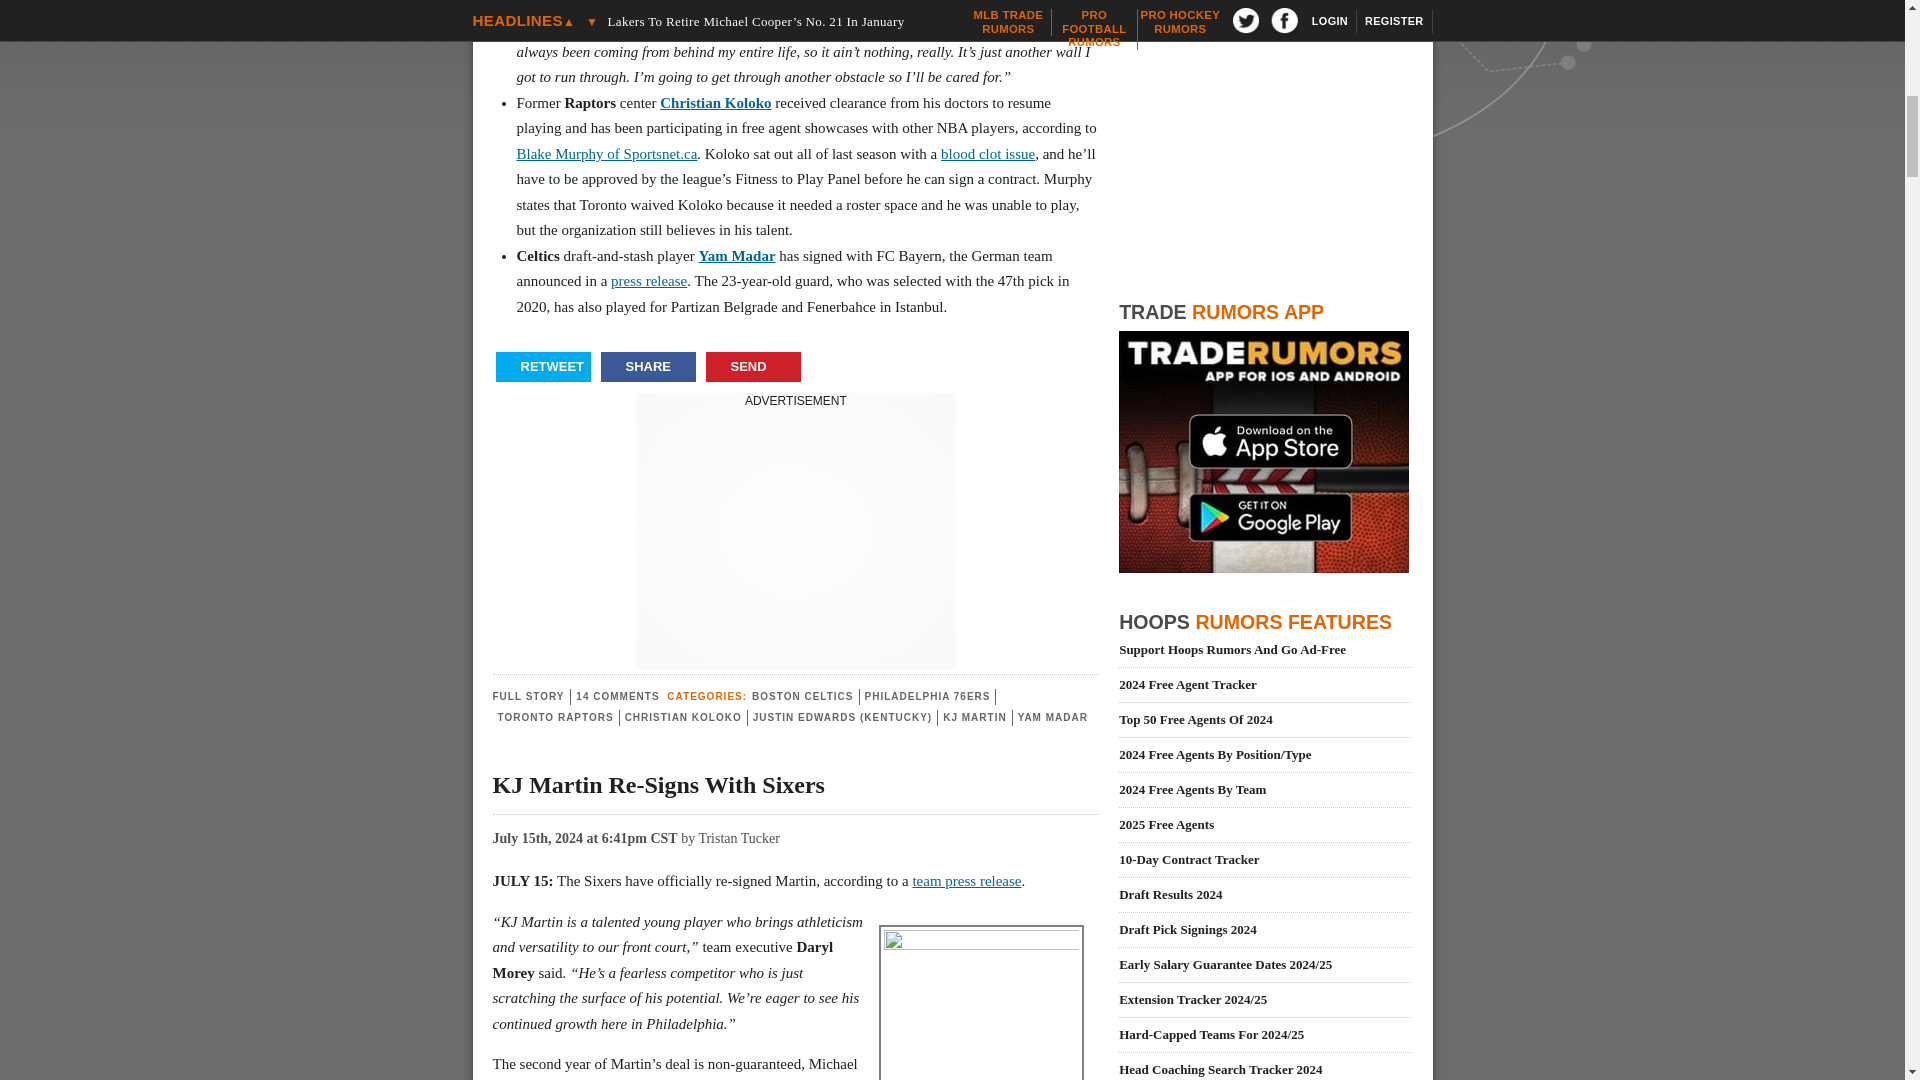  What do you see at coordinates (927, 696) in the screenshot?
I see `View all posts in Philadelphia 76ers` at bounding box center [927, 696].